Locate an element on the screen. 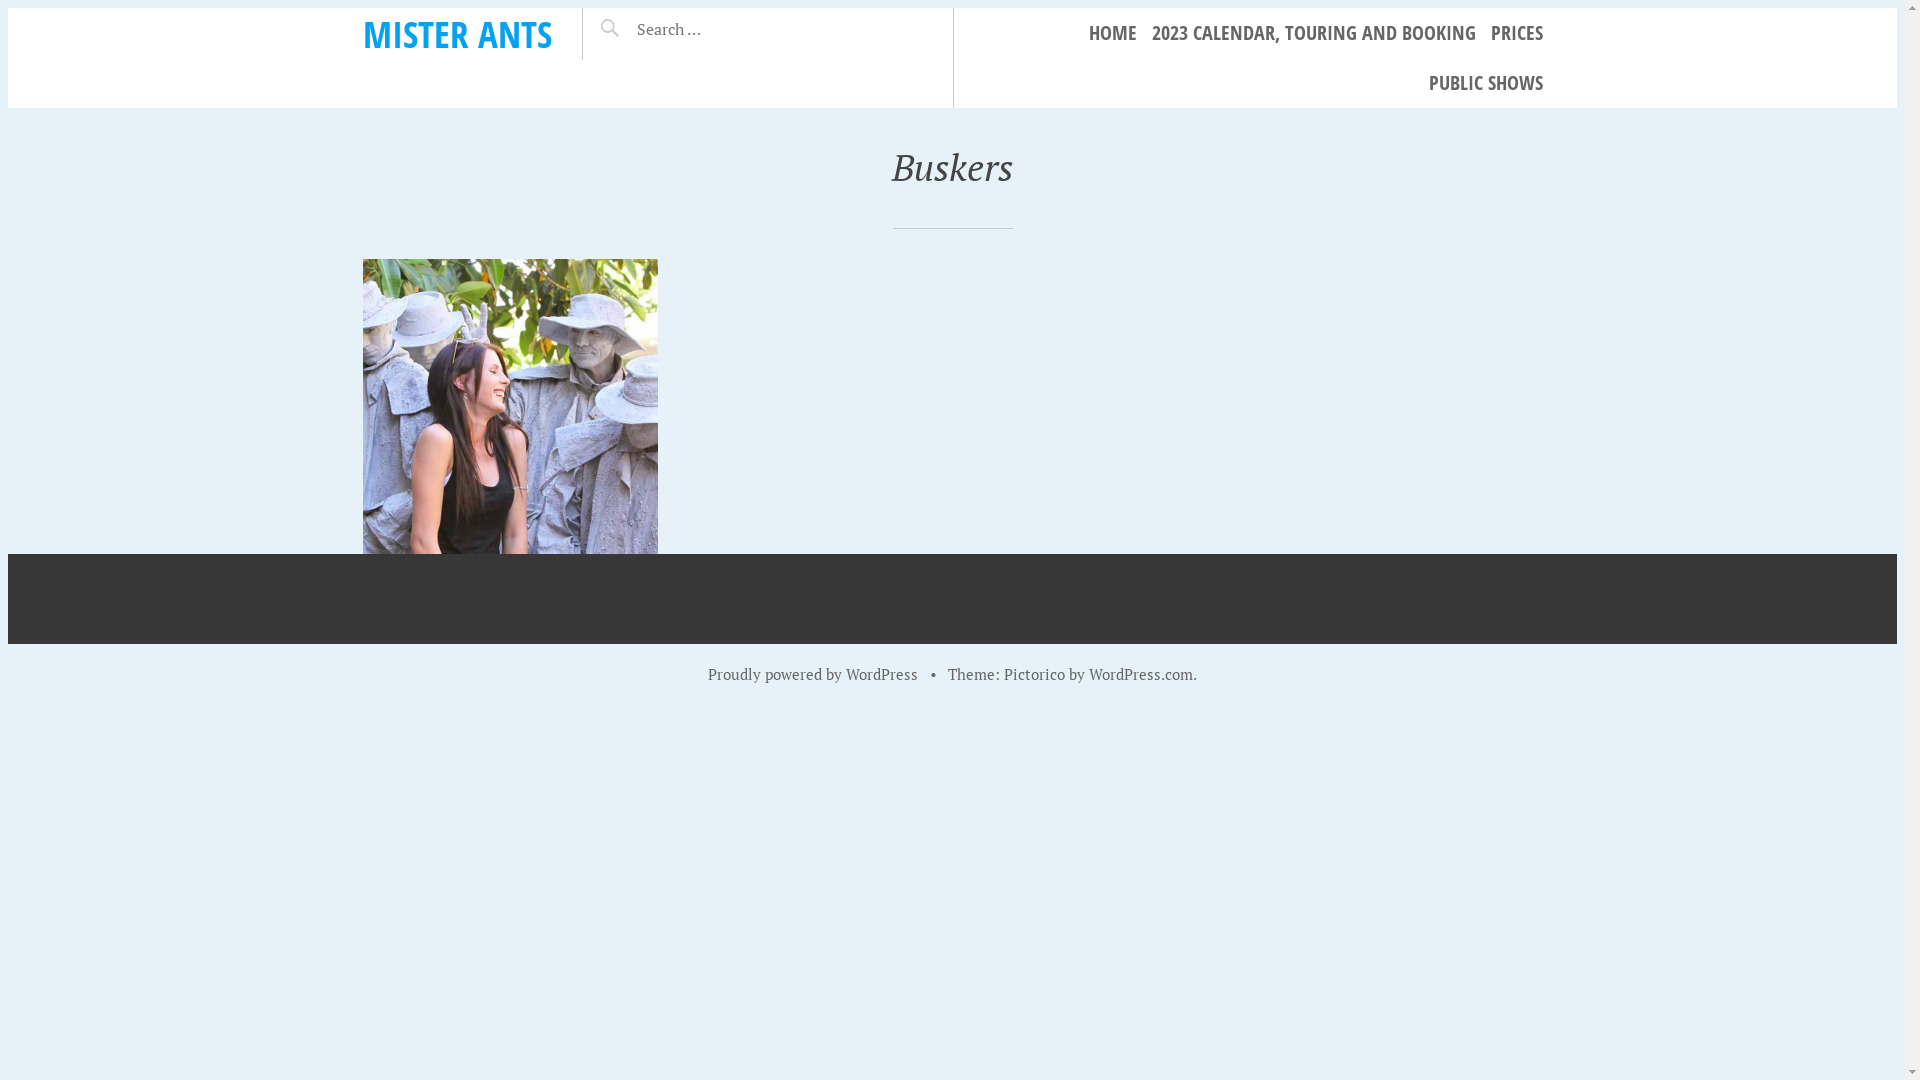 This screenshot has width=1920, height=1080. Stone Stockmen is located at coordinates (510, 406).